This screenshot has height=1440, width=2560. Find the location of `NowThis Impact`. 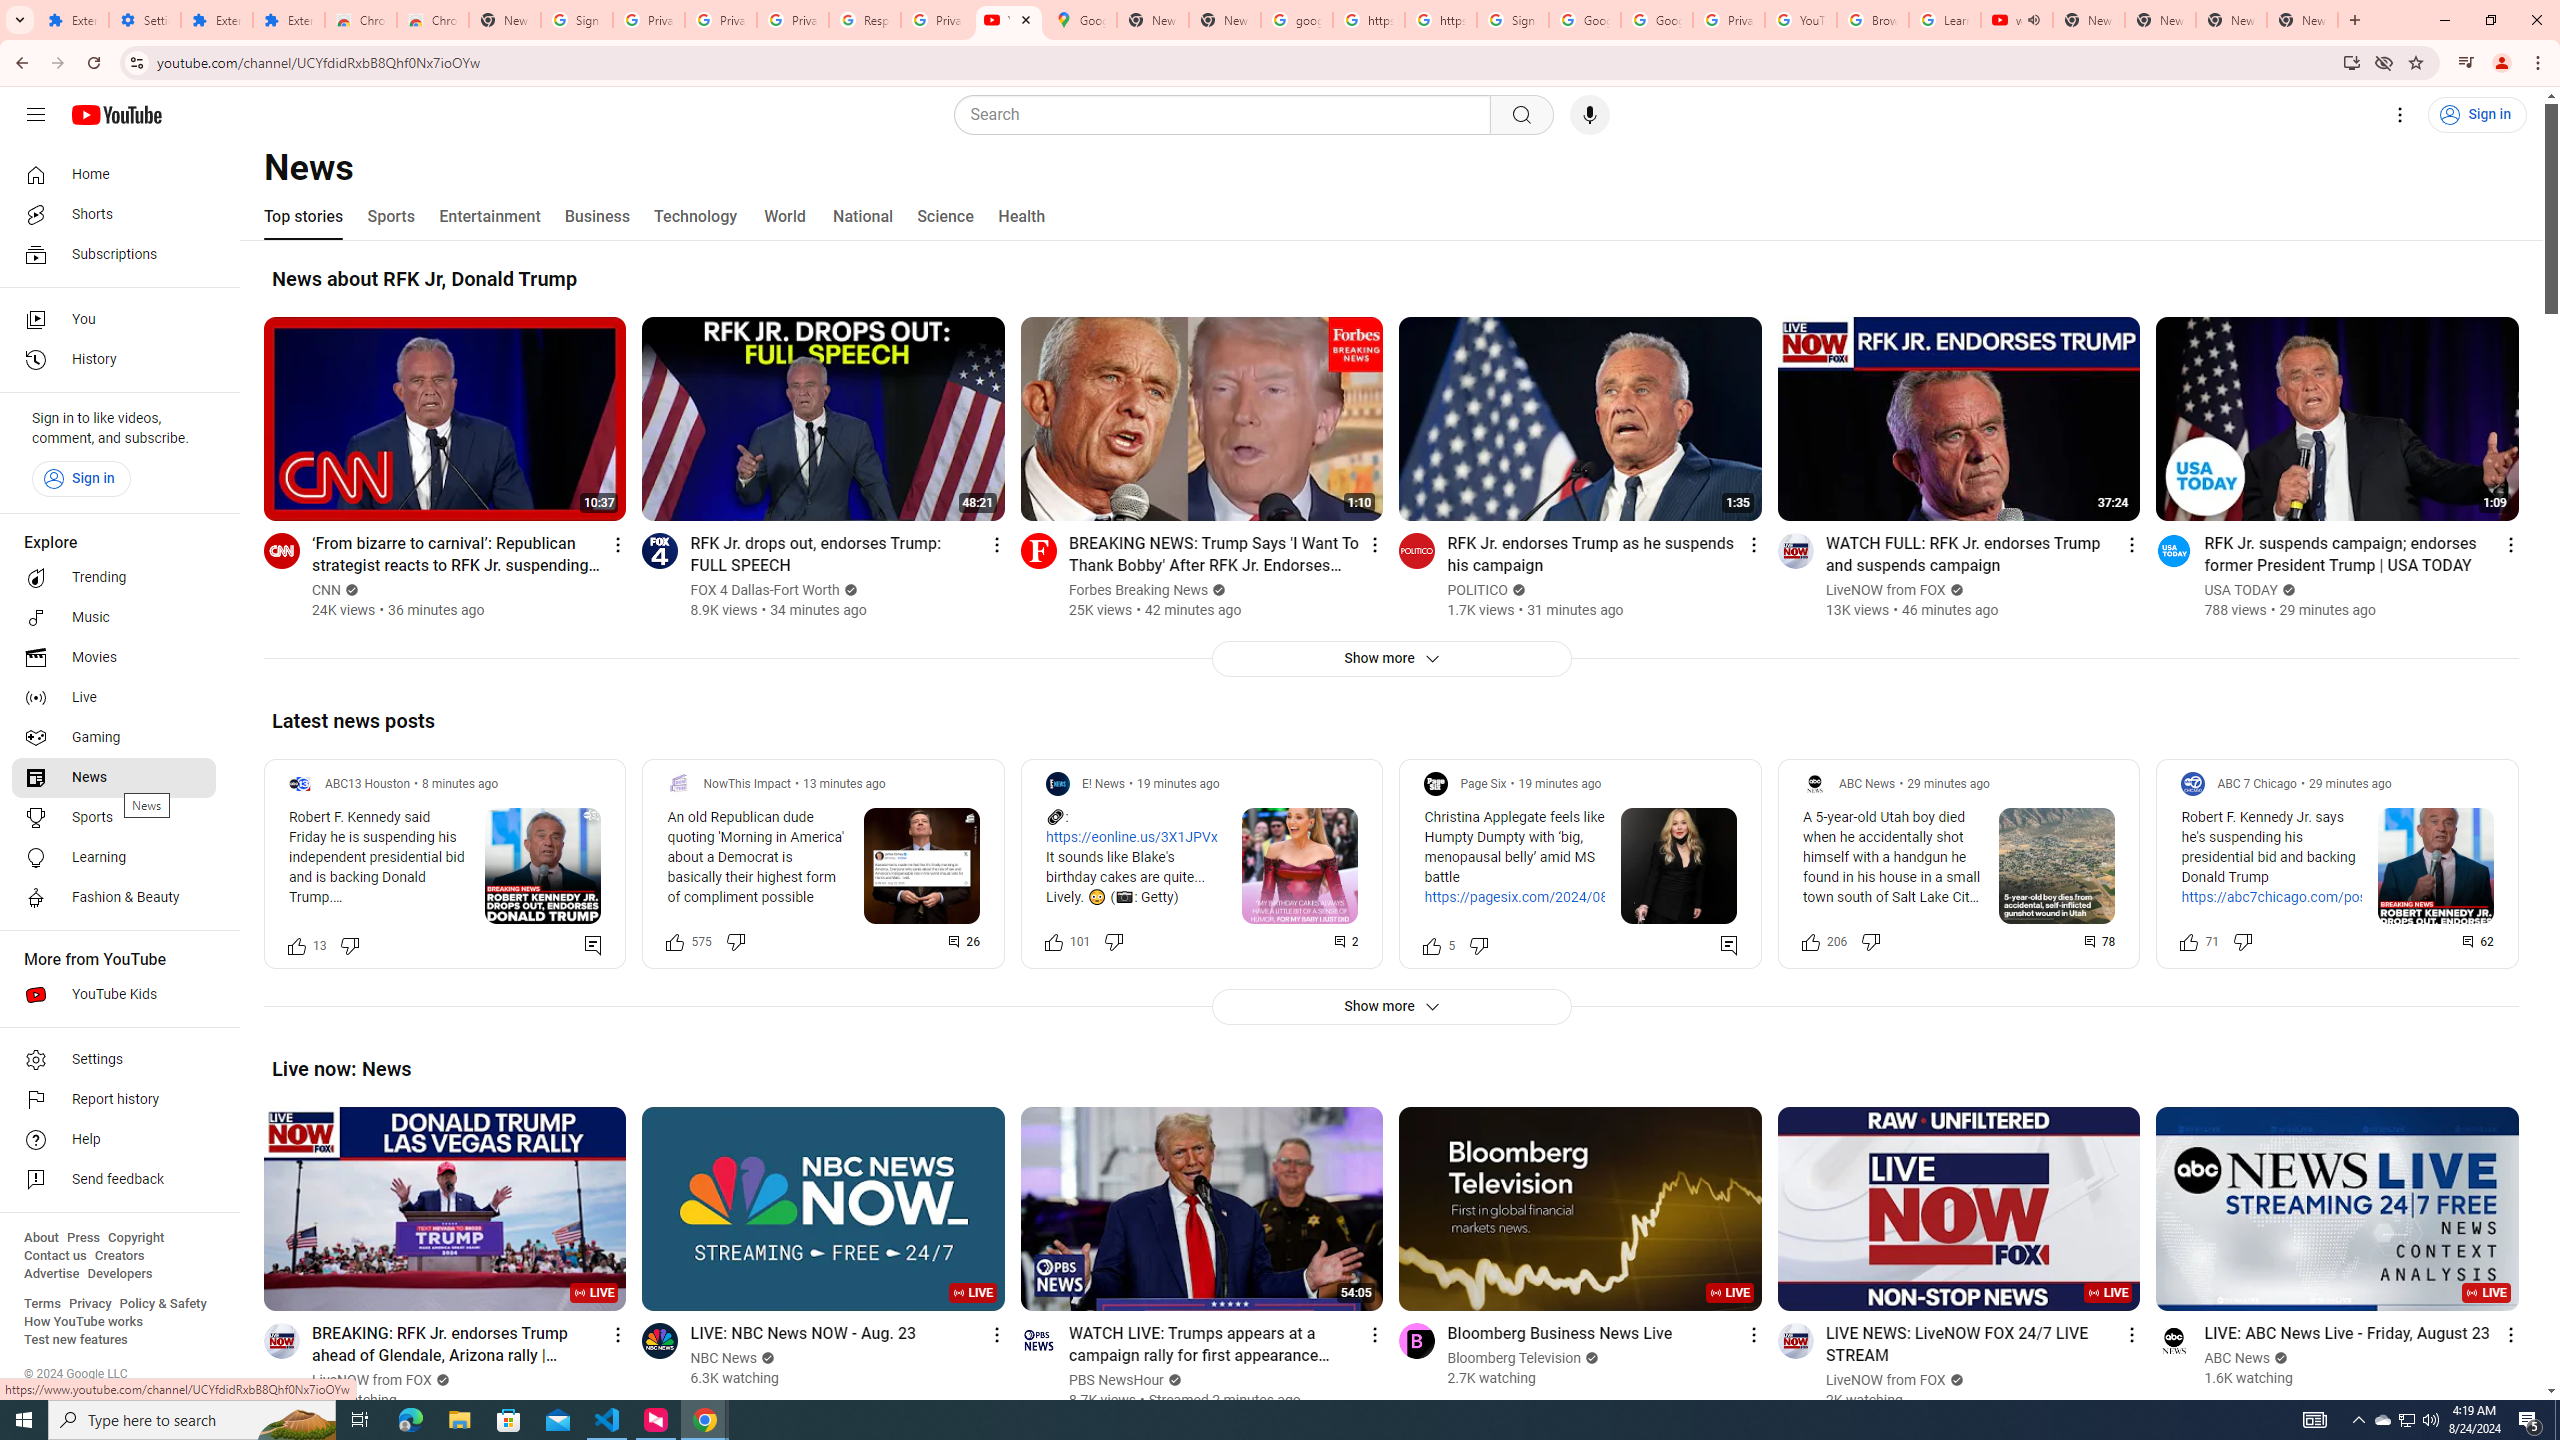

NowThis Impact is located at coordinates (748, 784).